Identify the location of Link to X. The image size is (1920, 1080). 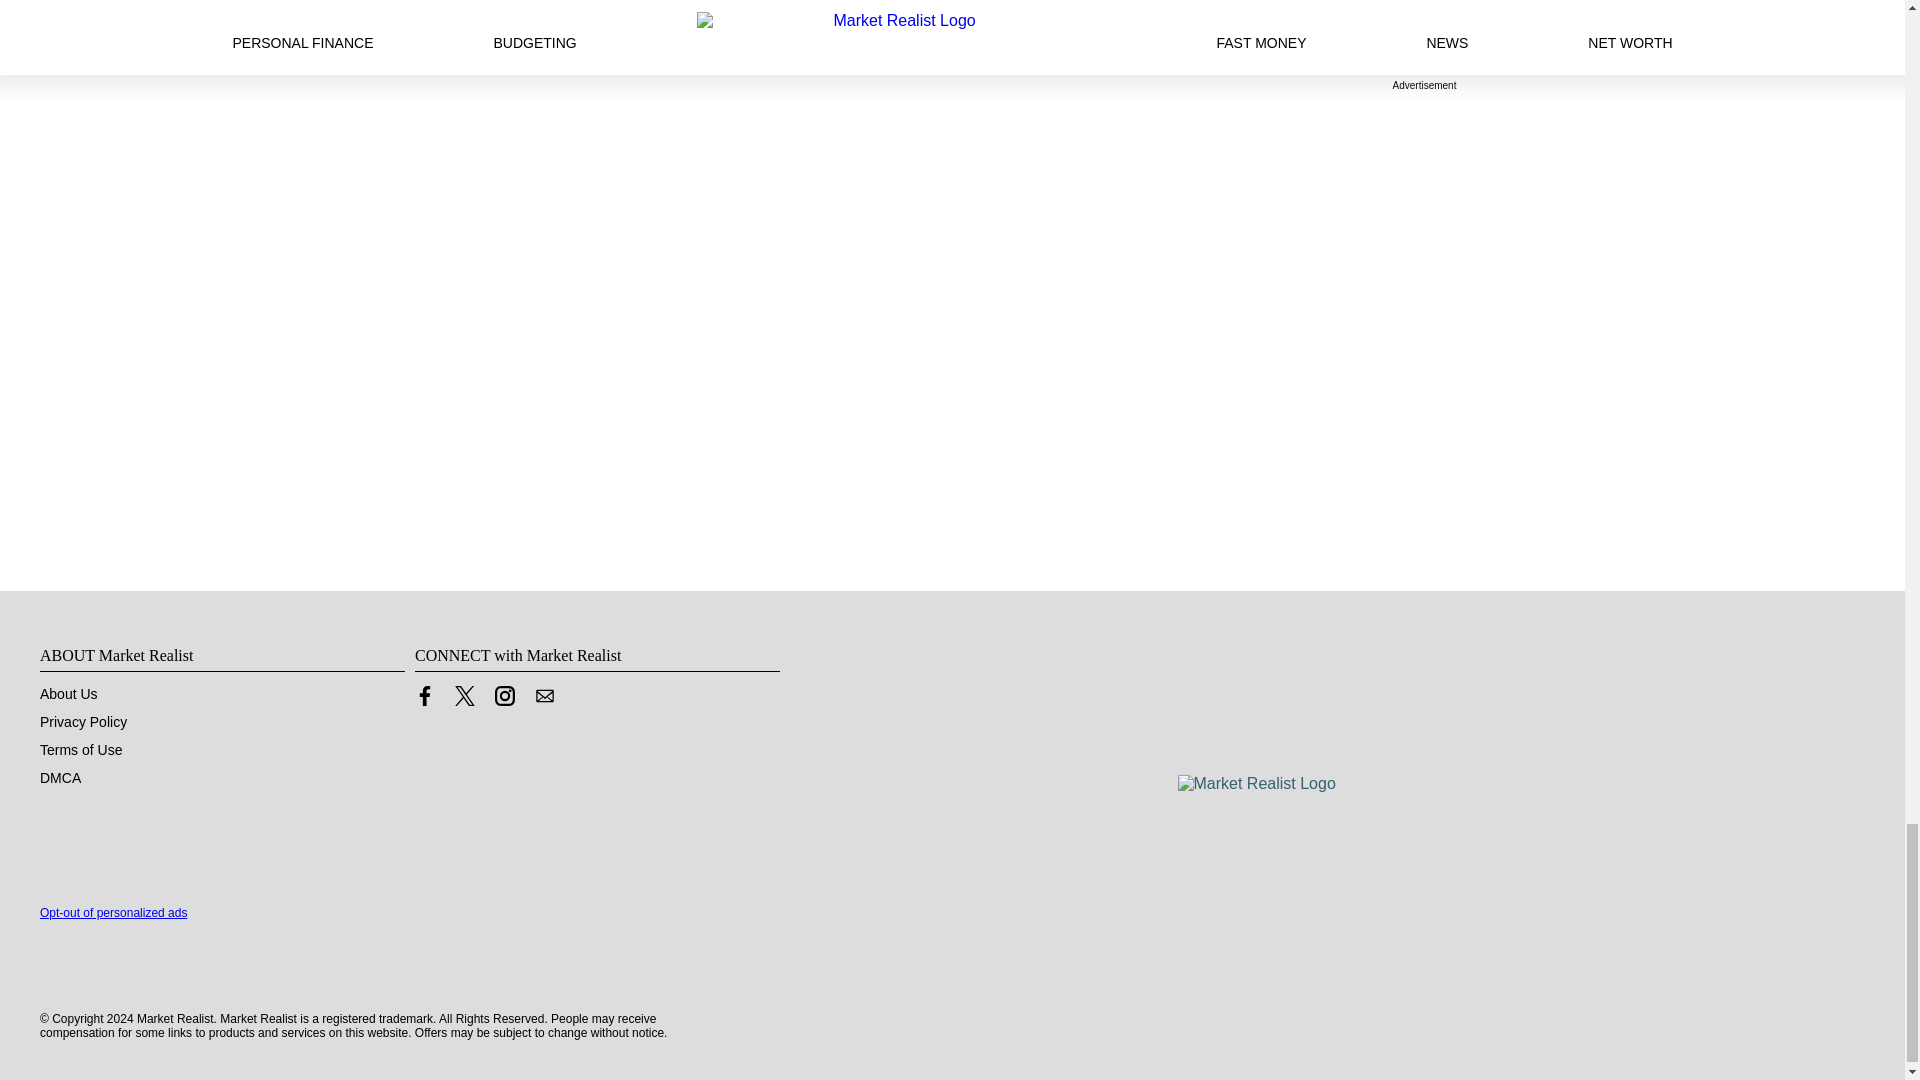
(464, 696).